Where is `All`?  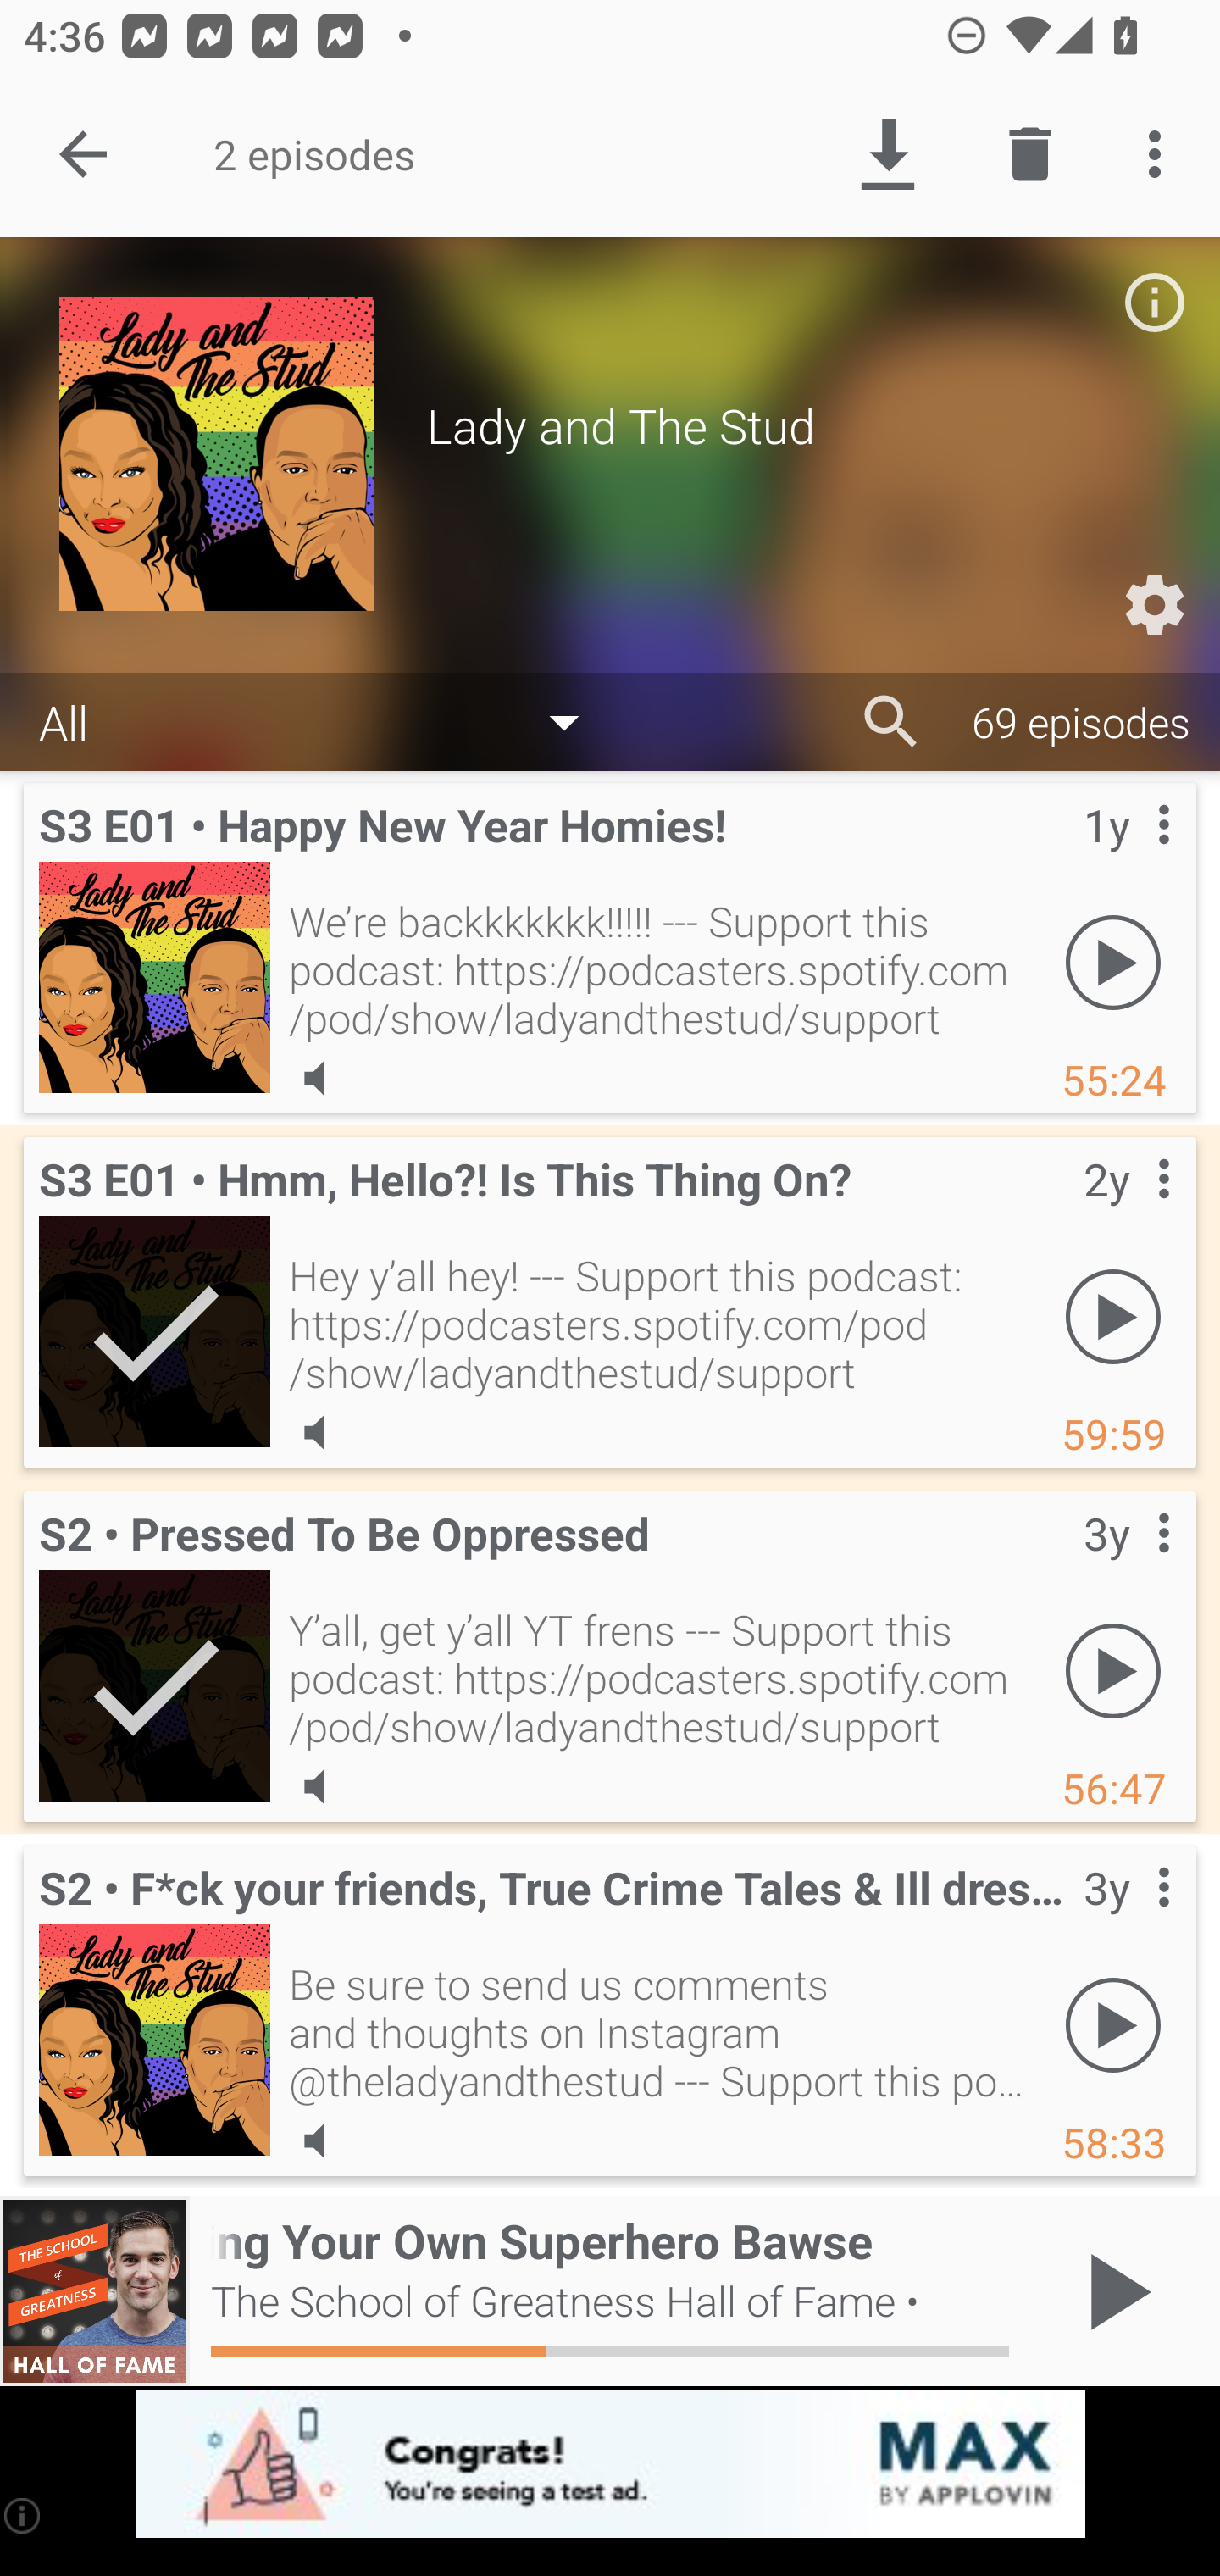 All is located at coordinates (325, 720).